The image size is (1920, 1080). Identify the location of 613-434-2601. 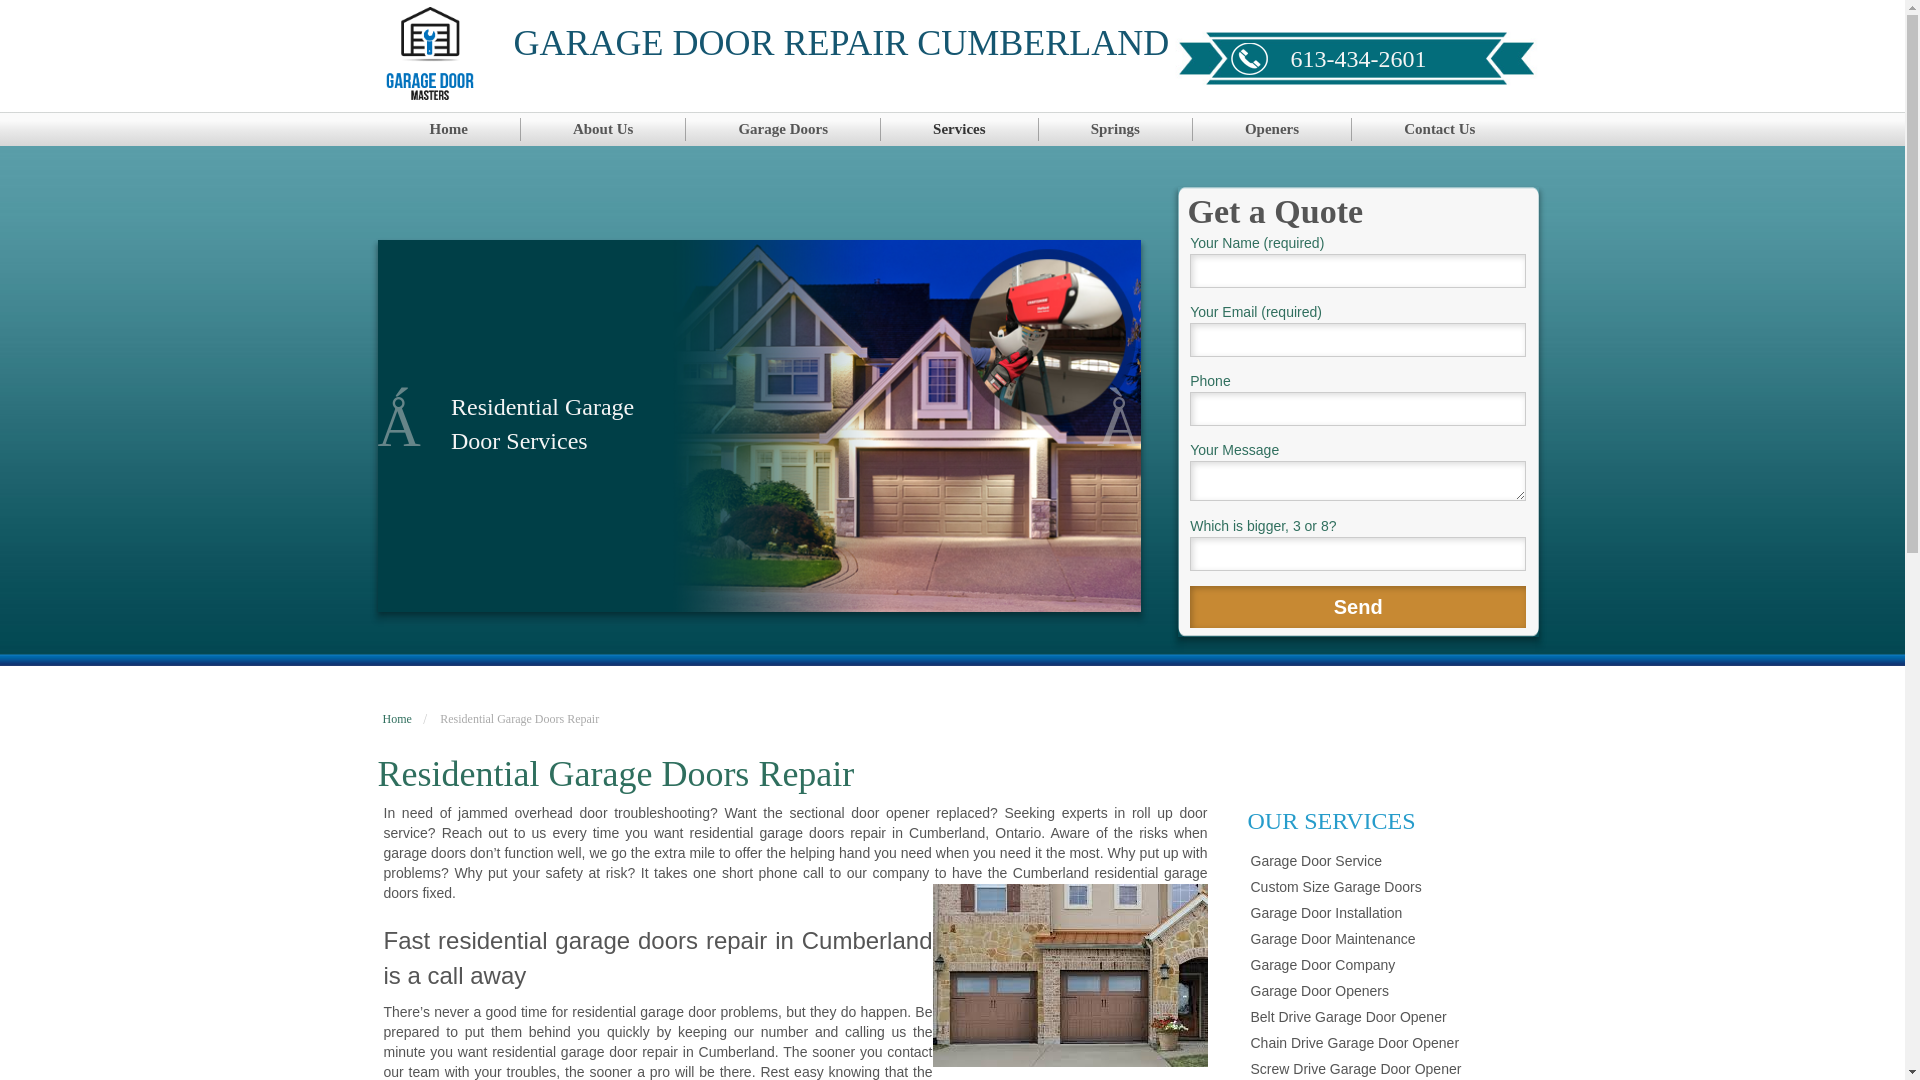
(1358, 59).